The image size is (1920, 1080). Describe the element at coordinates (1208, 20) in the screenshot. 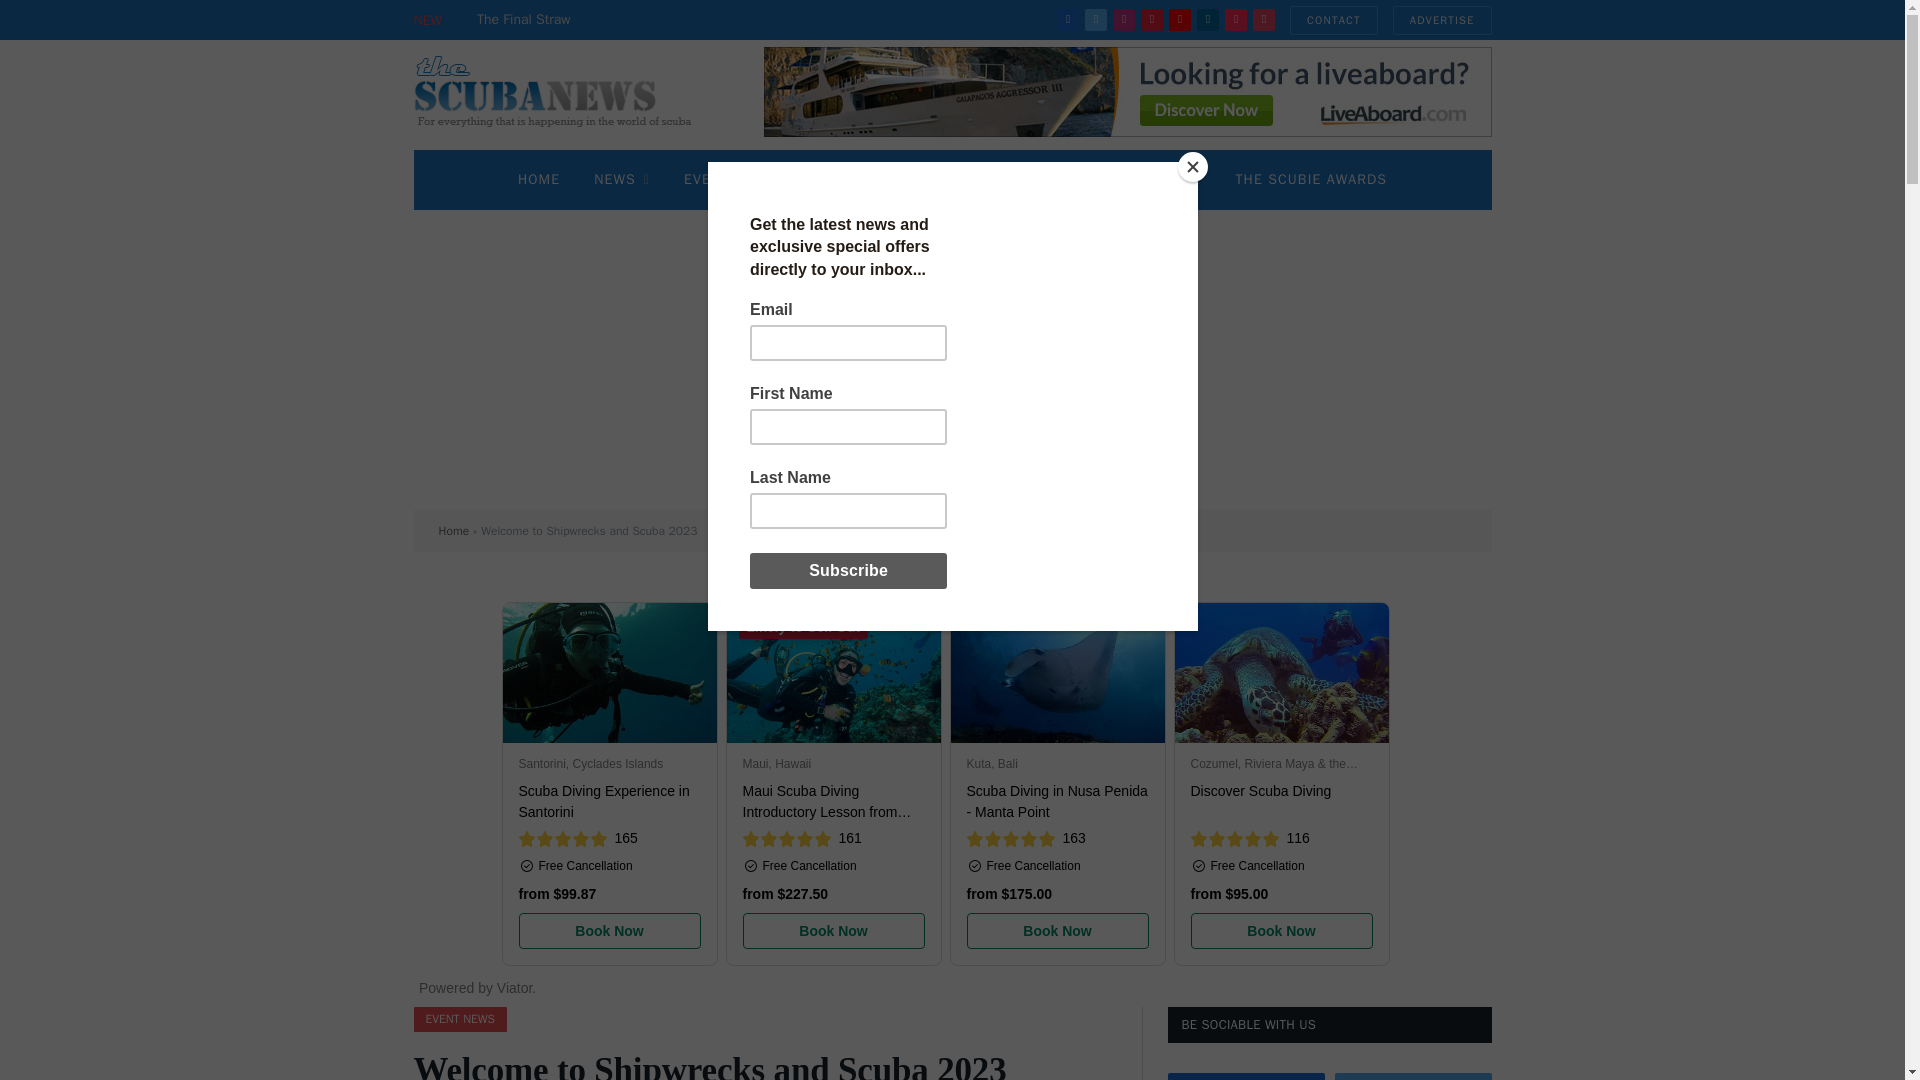

I see `LinkedIn` at that location.